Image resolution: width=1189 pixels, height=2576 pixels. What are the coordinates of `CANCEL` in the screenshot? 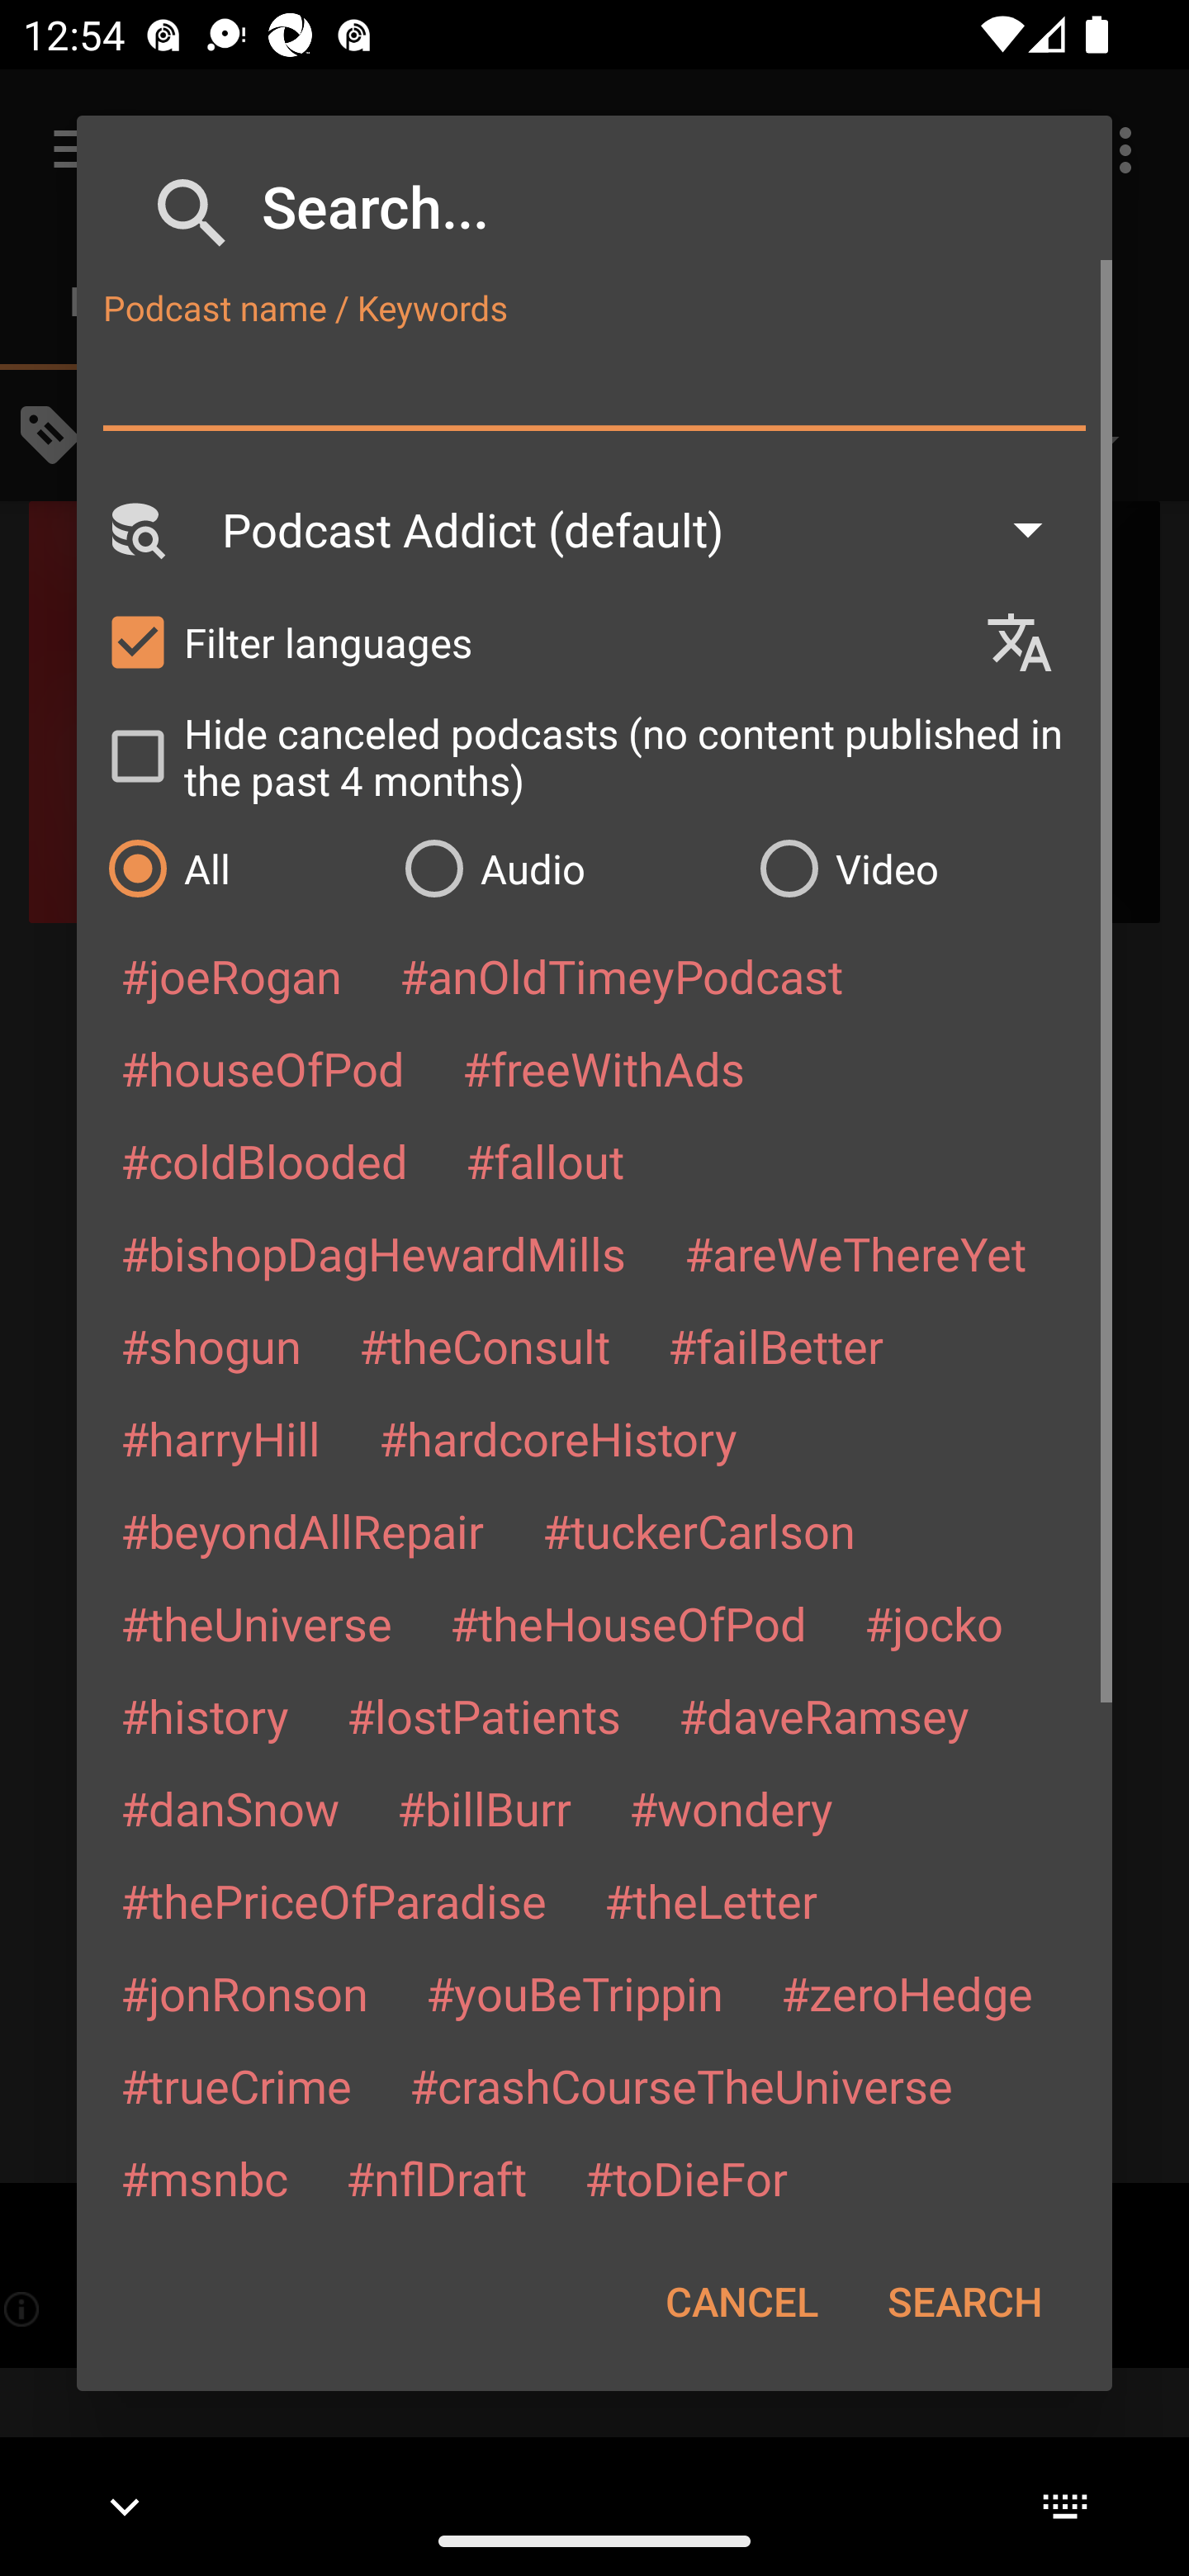 It's located at (741, 2301).